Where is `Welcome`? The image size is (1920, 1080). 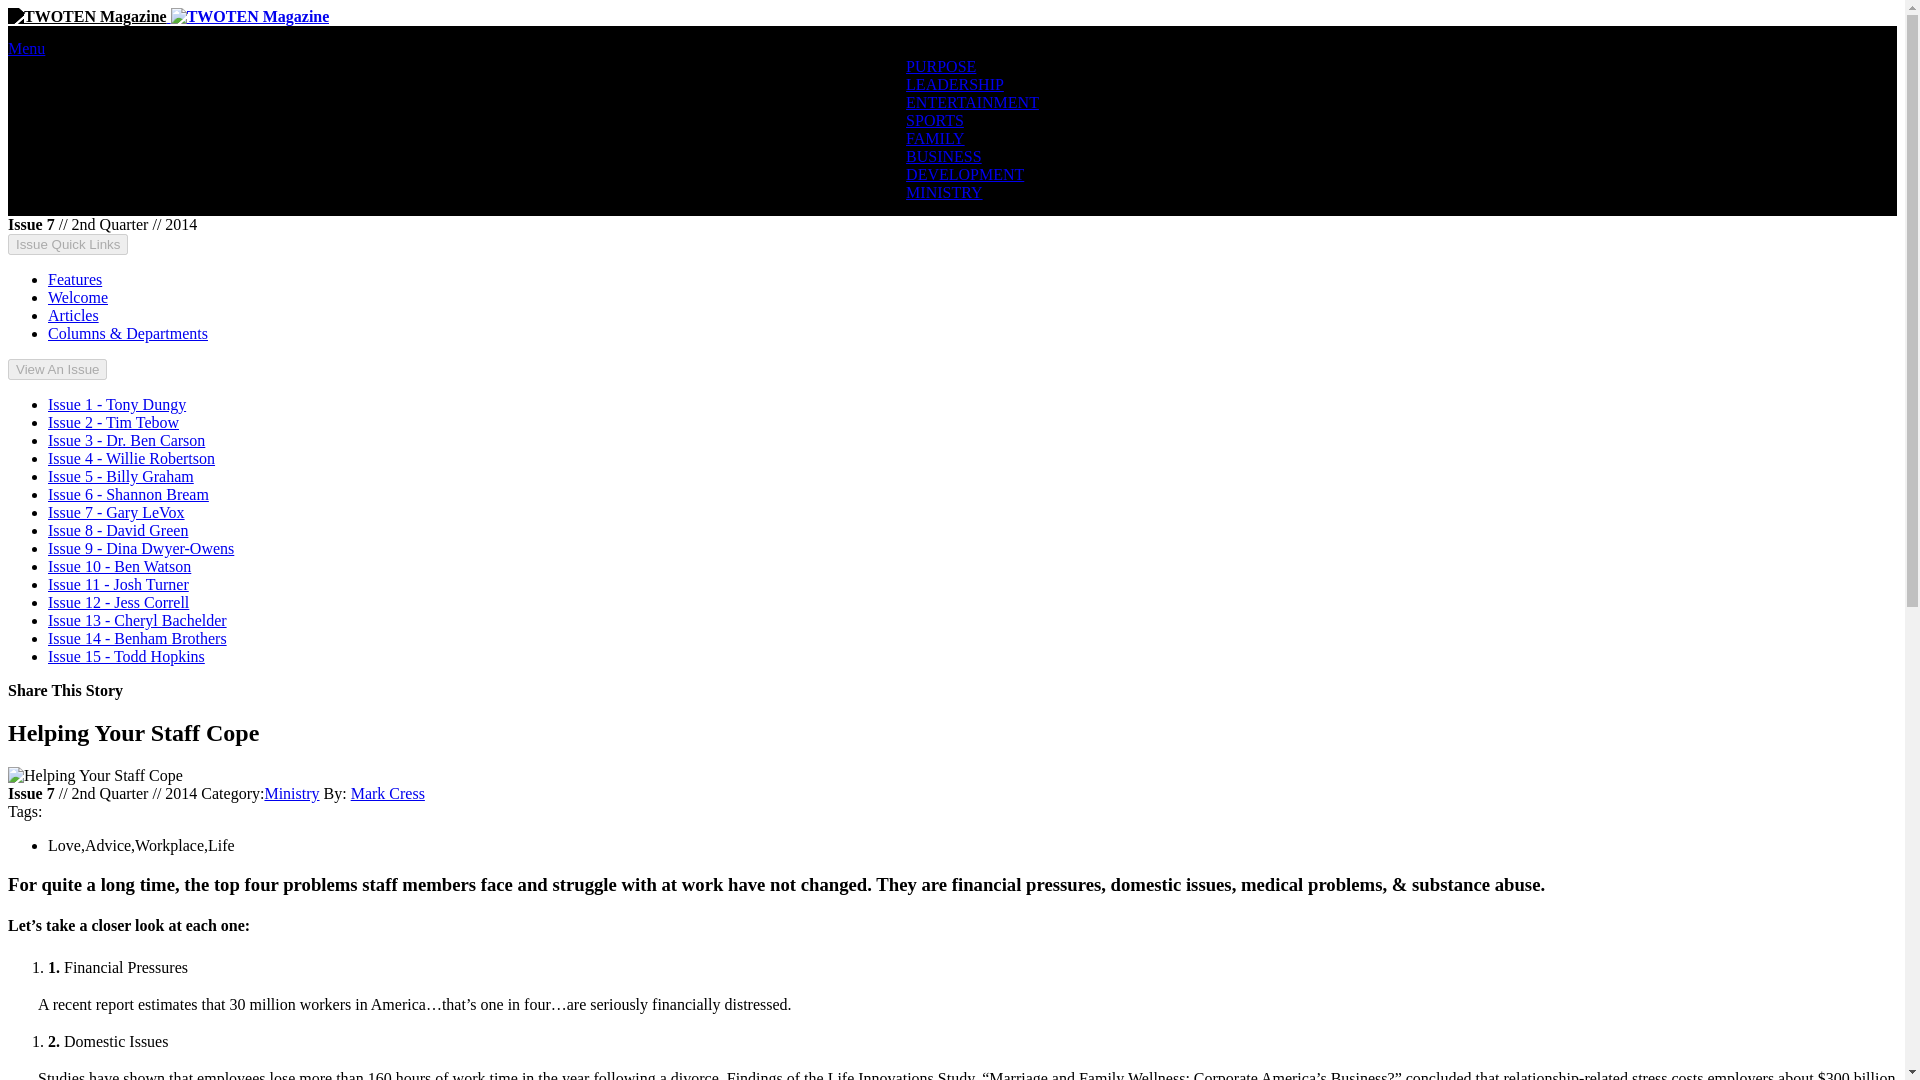
Welcome is located at coordinates (78, 297).